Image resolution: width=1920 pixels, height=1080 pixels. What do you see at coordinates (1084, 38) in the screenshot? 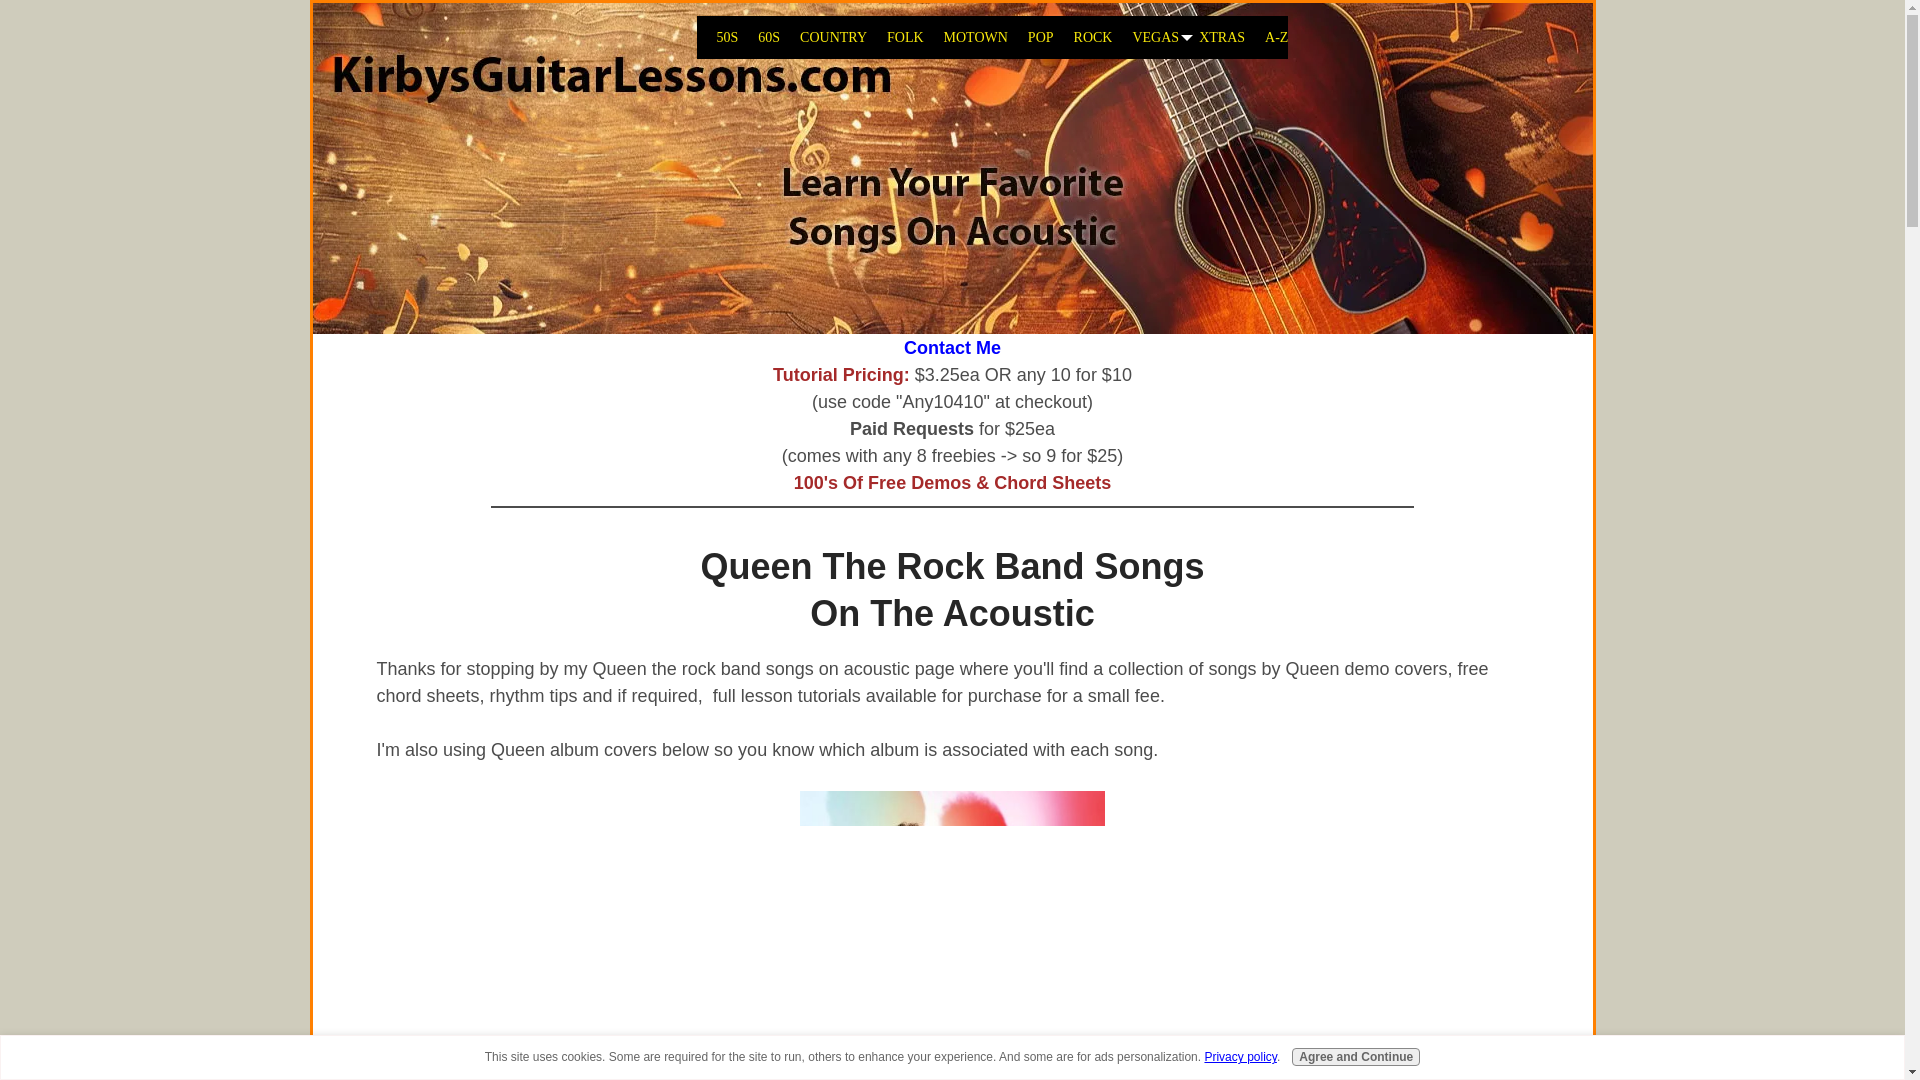
I see `ROCK` at bounding box center [1084, 38].